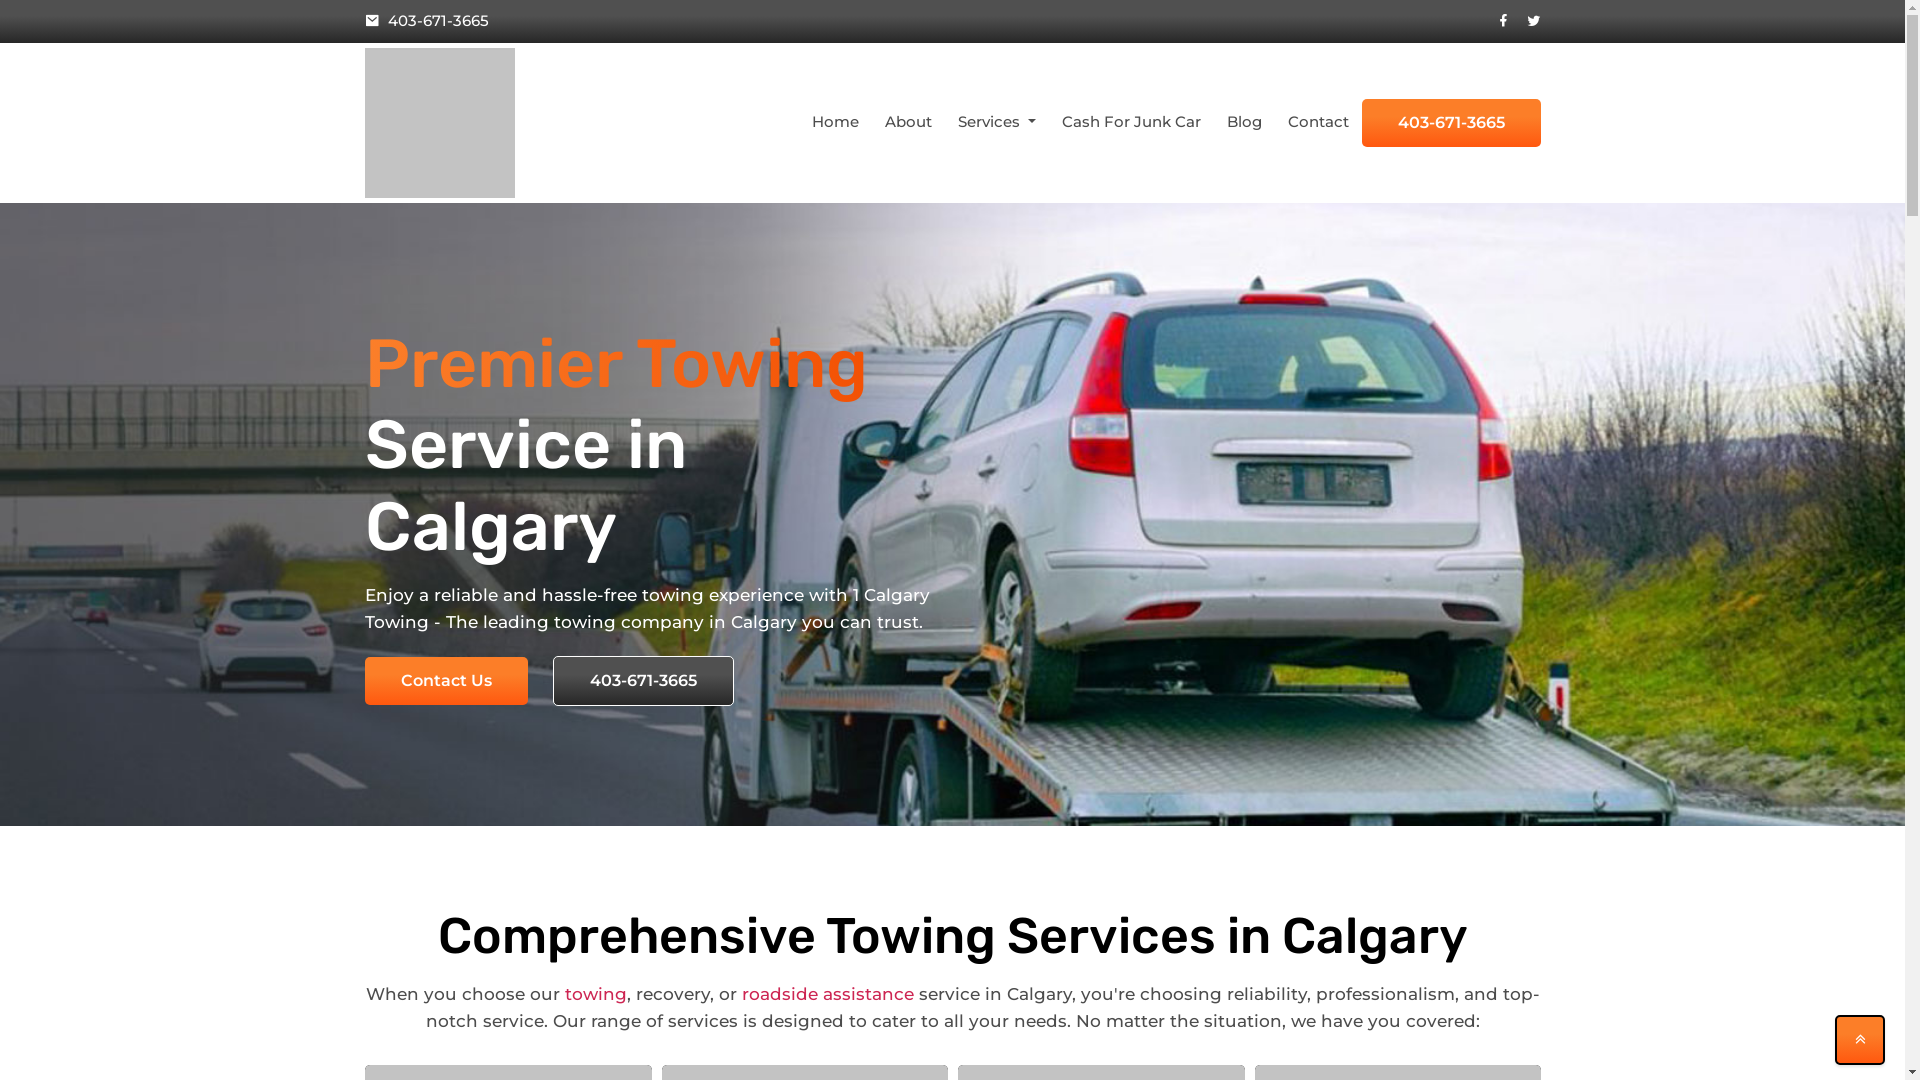  What do you see at coordinates (1244, 122) in the screenshot?
I see `Blog` at bounding box center [1244, 122].